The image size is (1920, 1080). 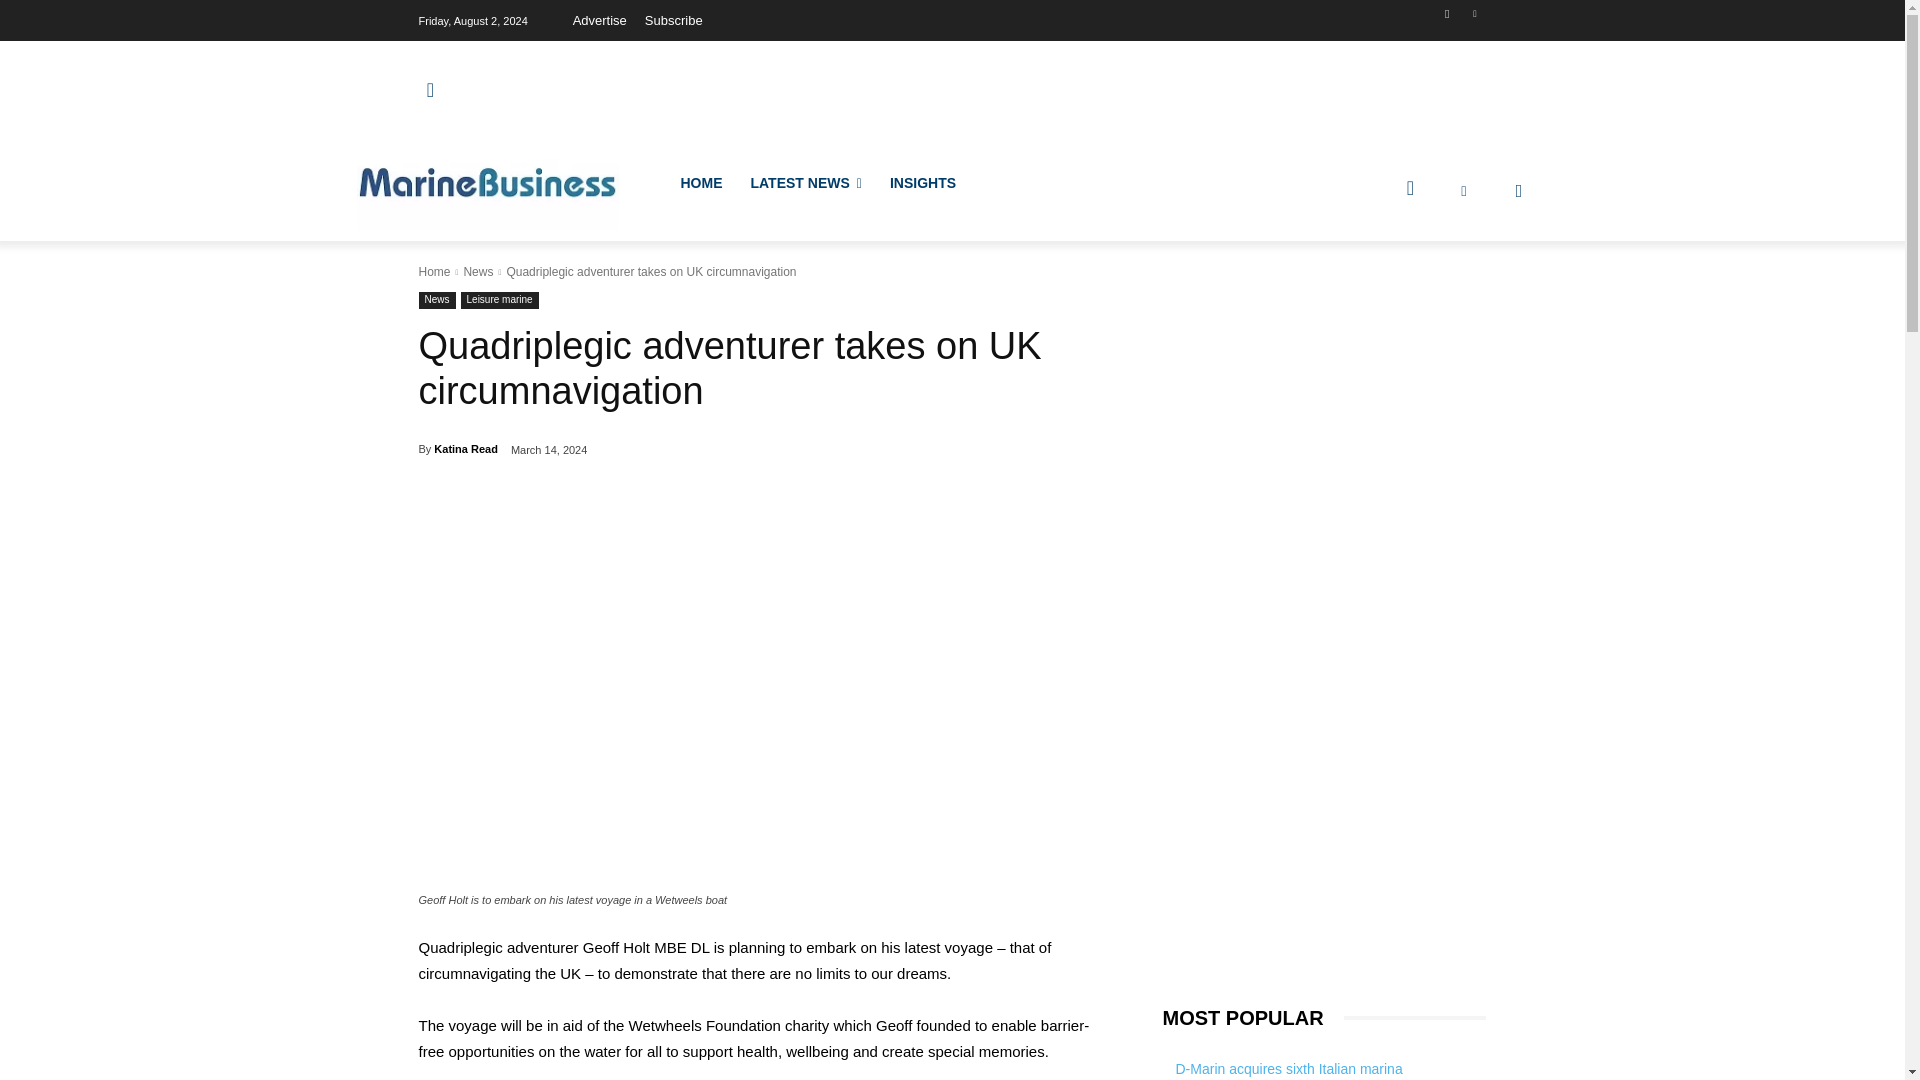 I want to click on HOME, so click(x=700, y=182).